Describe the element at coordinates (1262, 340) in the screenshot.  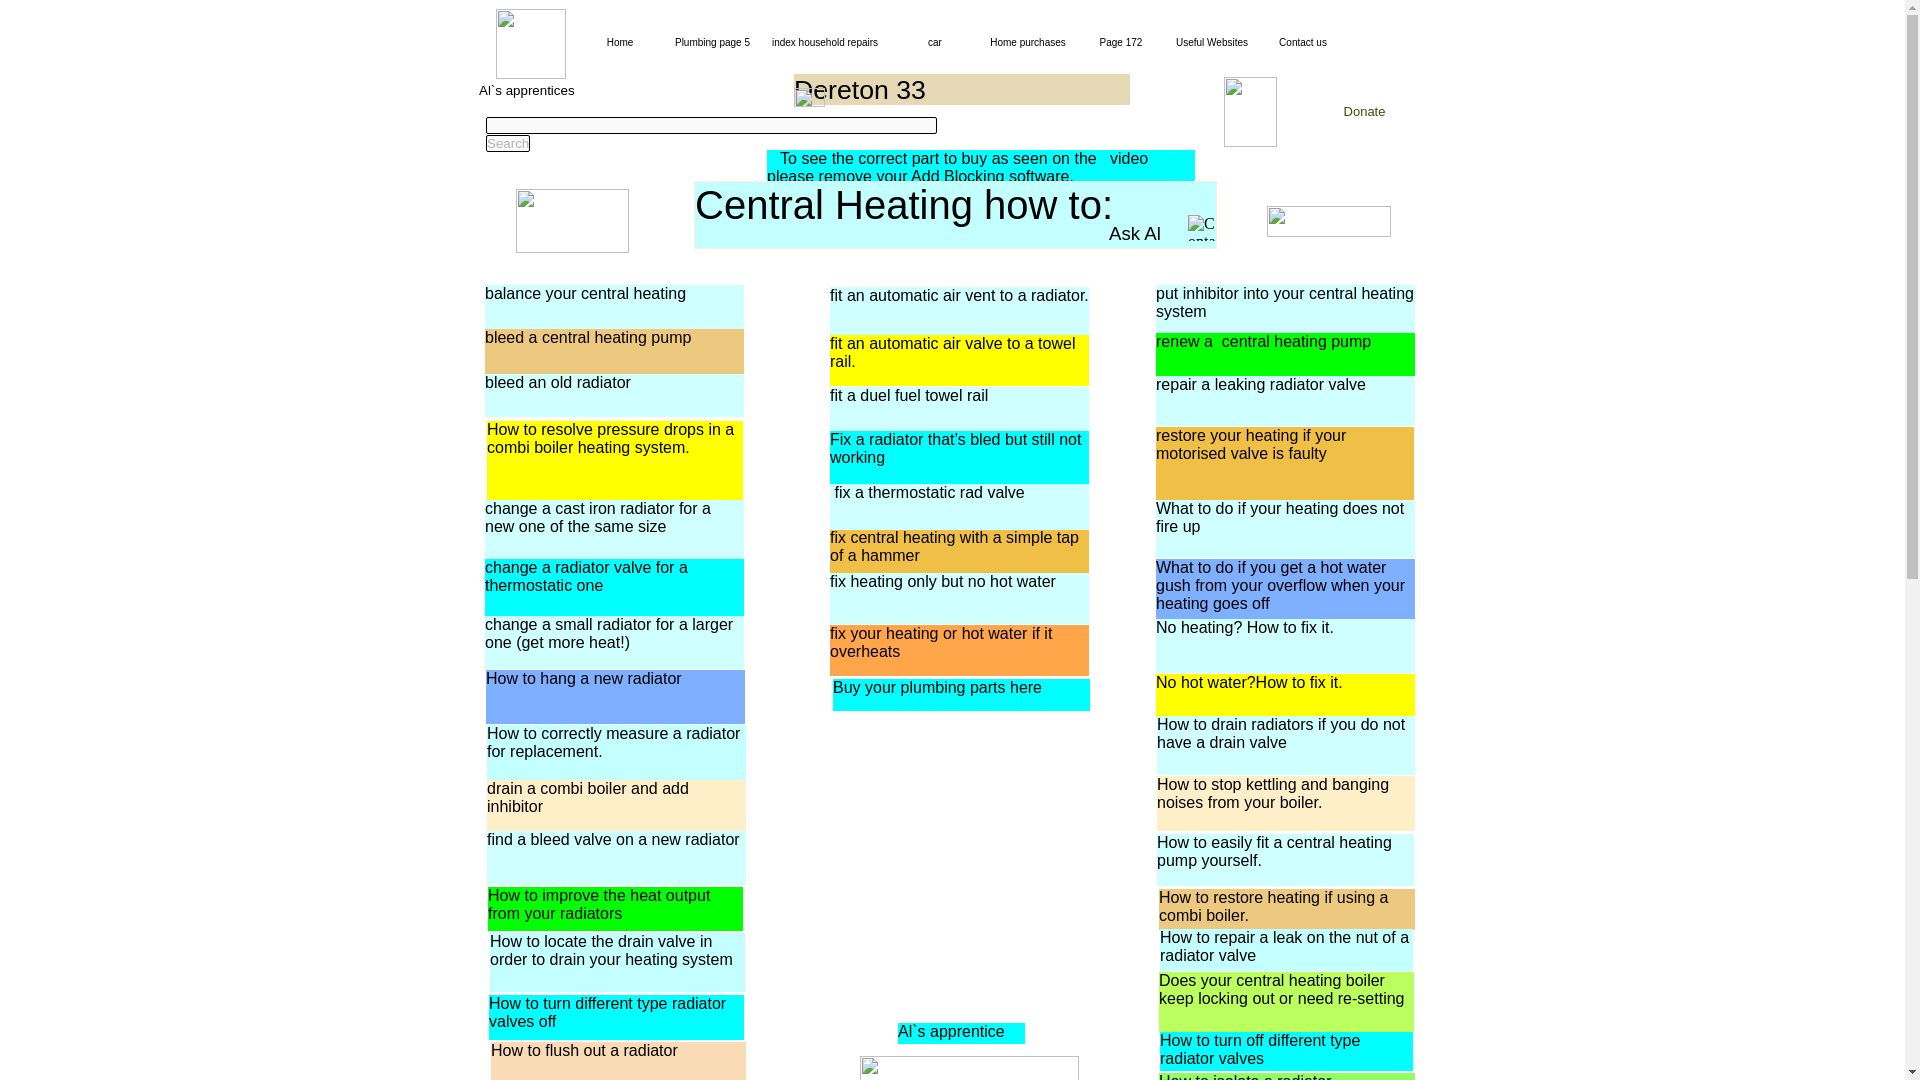
I see `renew a  central heating pump` at that location.